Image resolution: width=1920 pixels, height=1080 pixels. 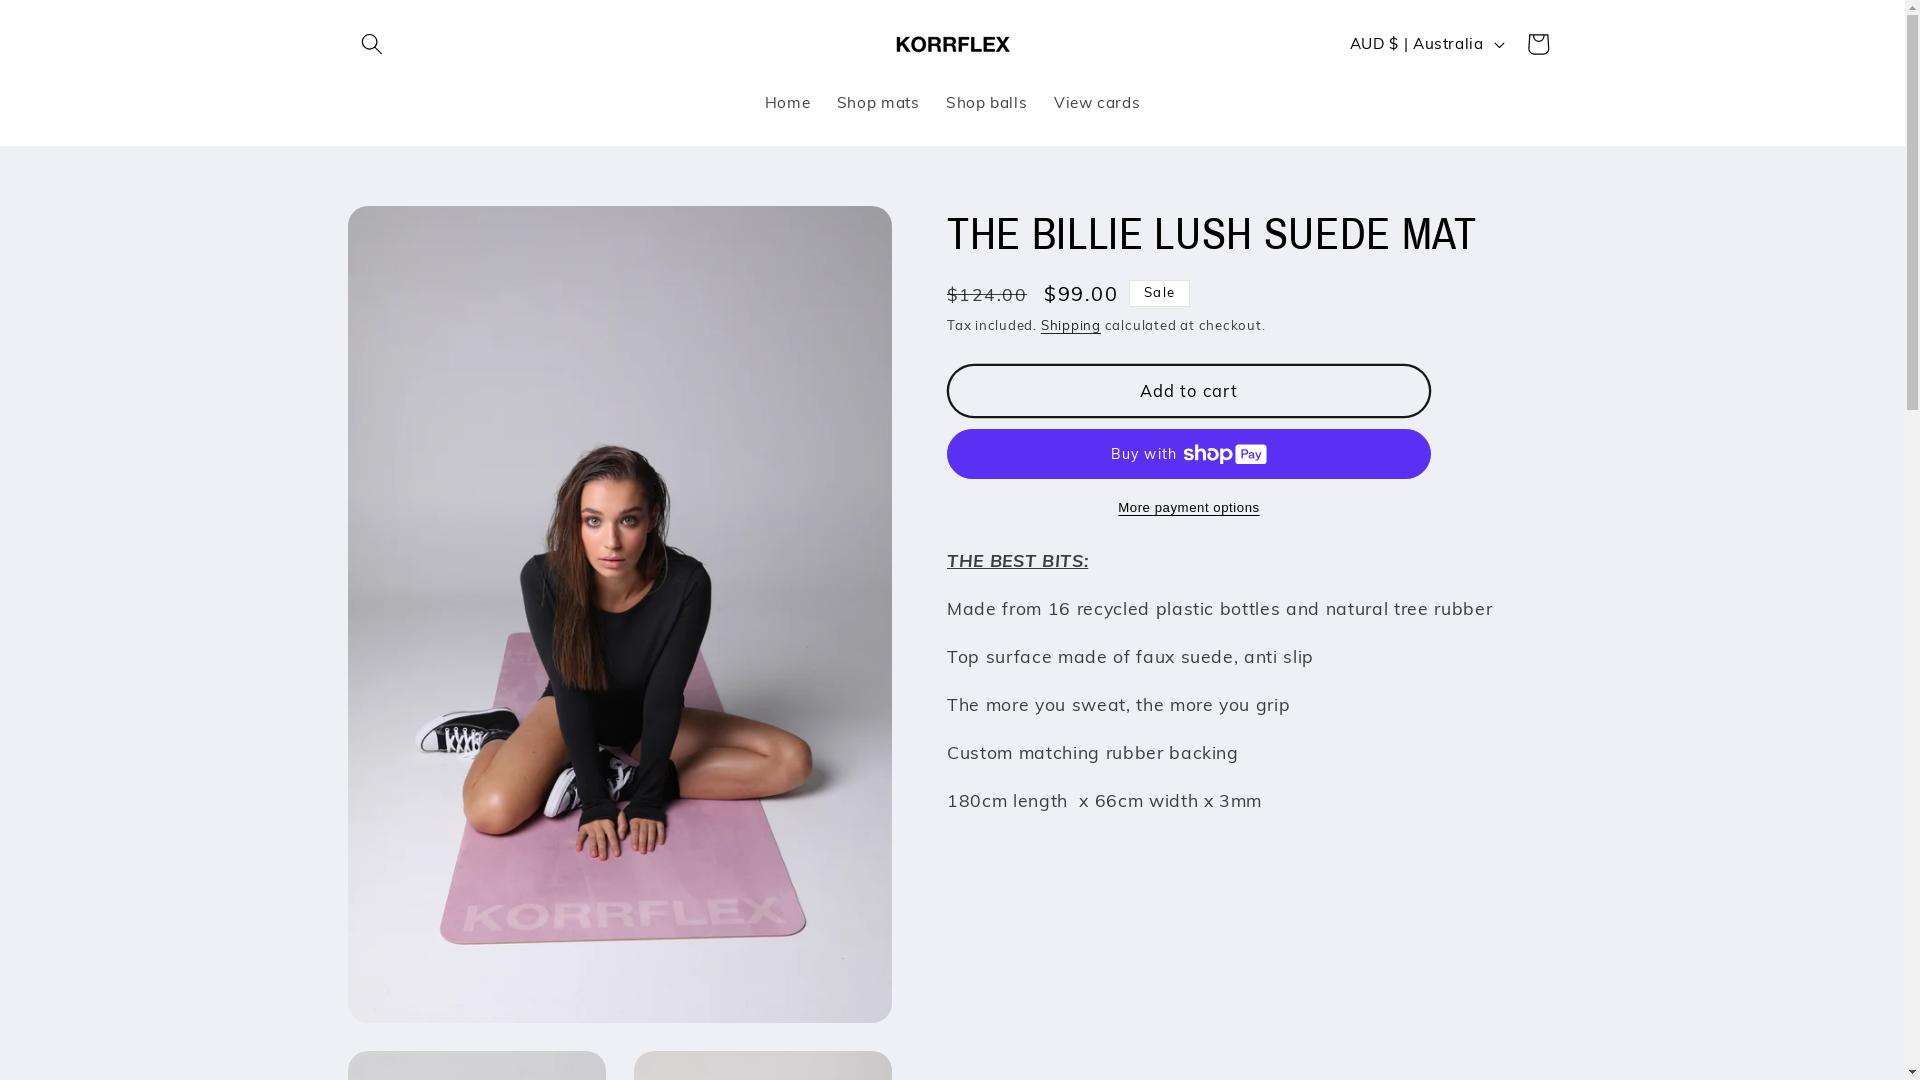 What do you see at coordinates (1098, 103) in the screenshot?
I see `View cards` at bounding box center [1098, 103].